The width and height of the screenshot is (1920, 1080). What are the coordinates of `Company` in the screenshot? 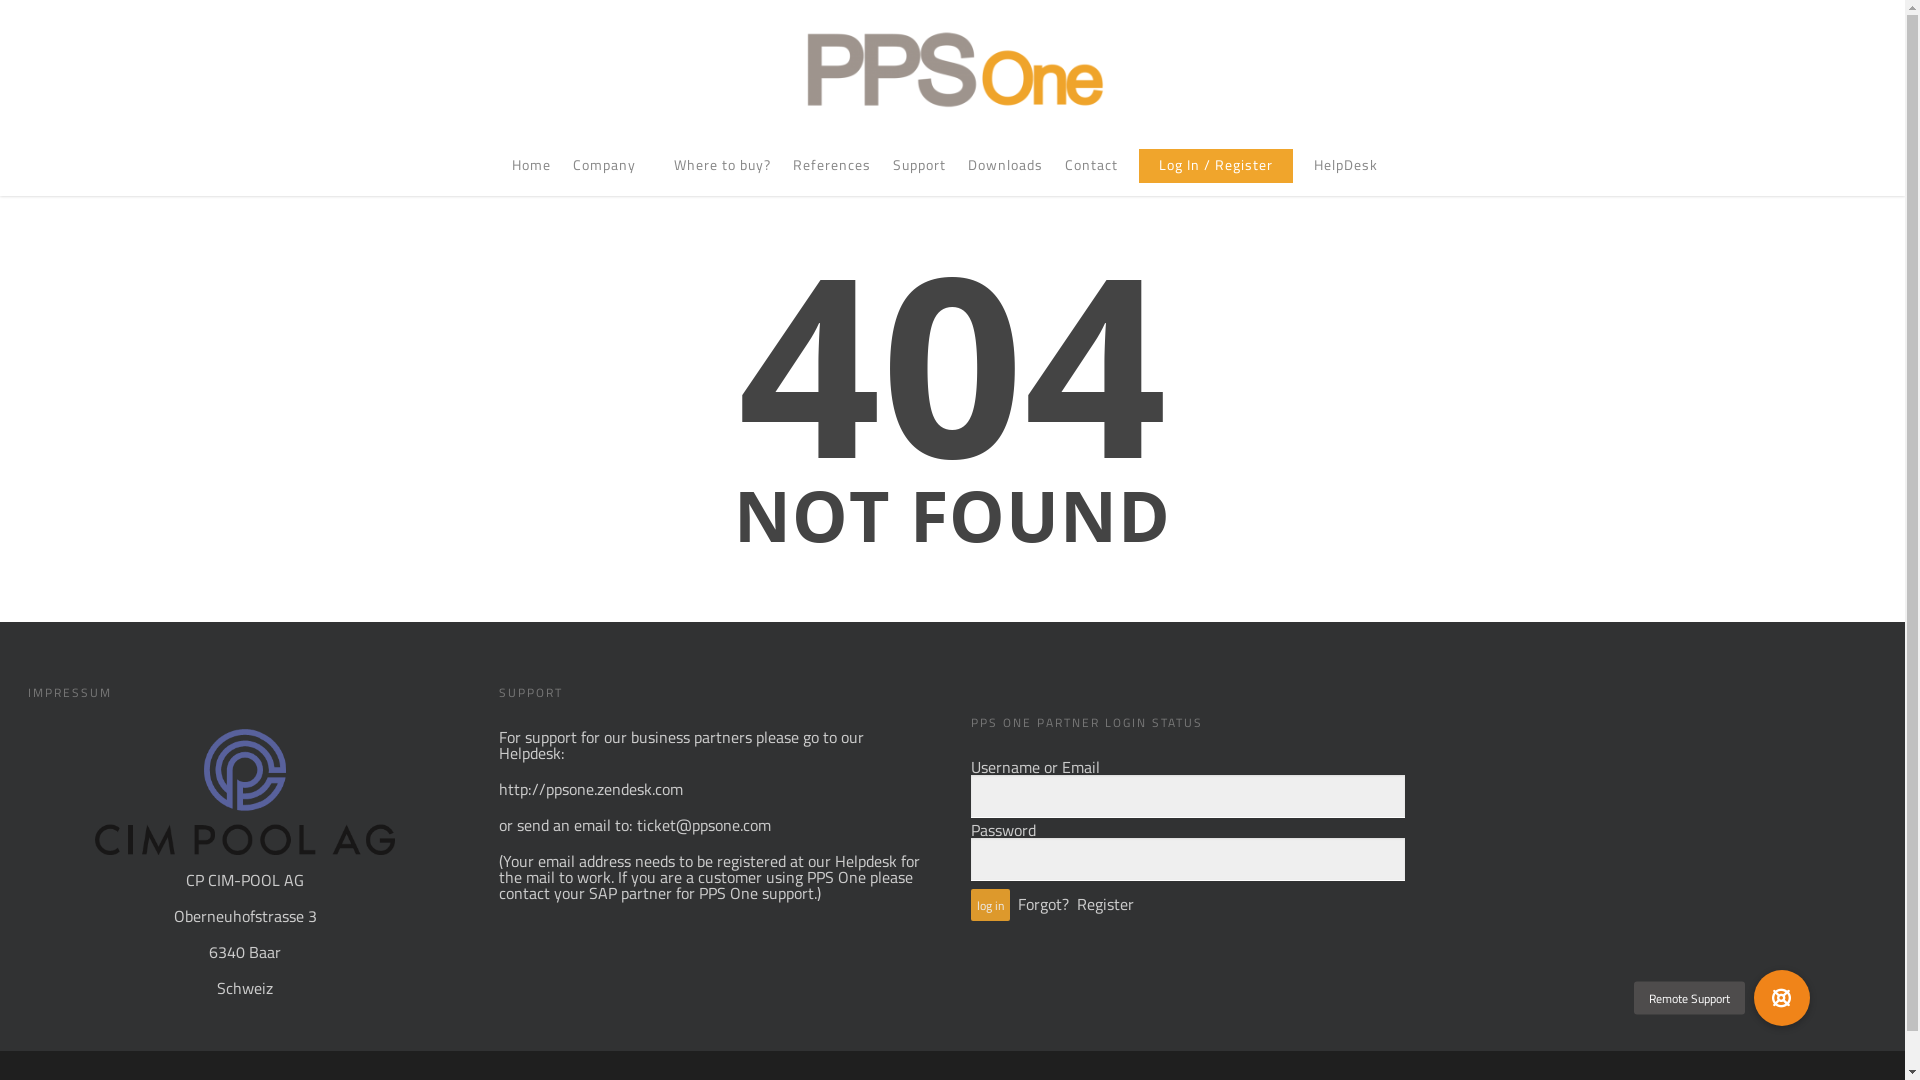 It's located at (612, 176).